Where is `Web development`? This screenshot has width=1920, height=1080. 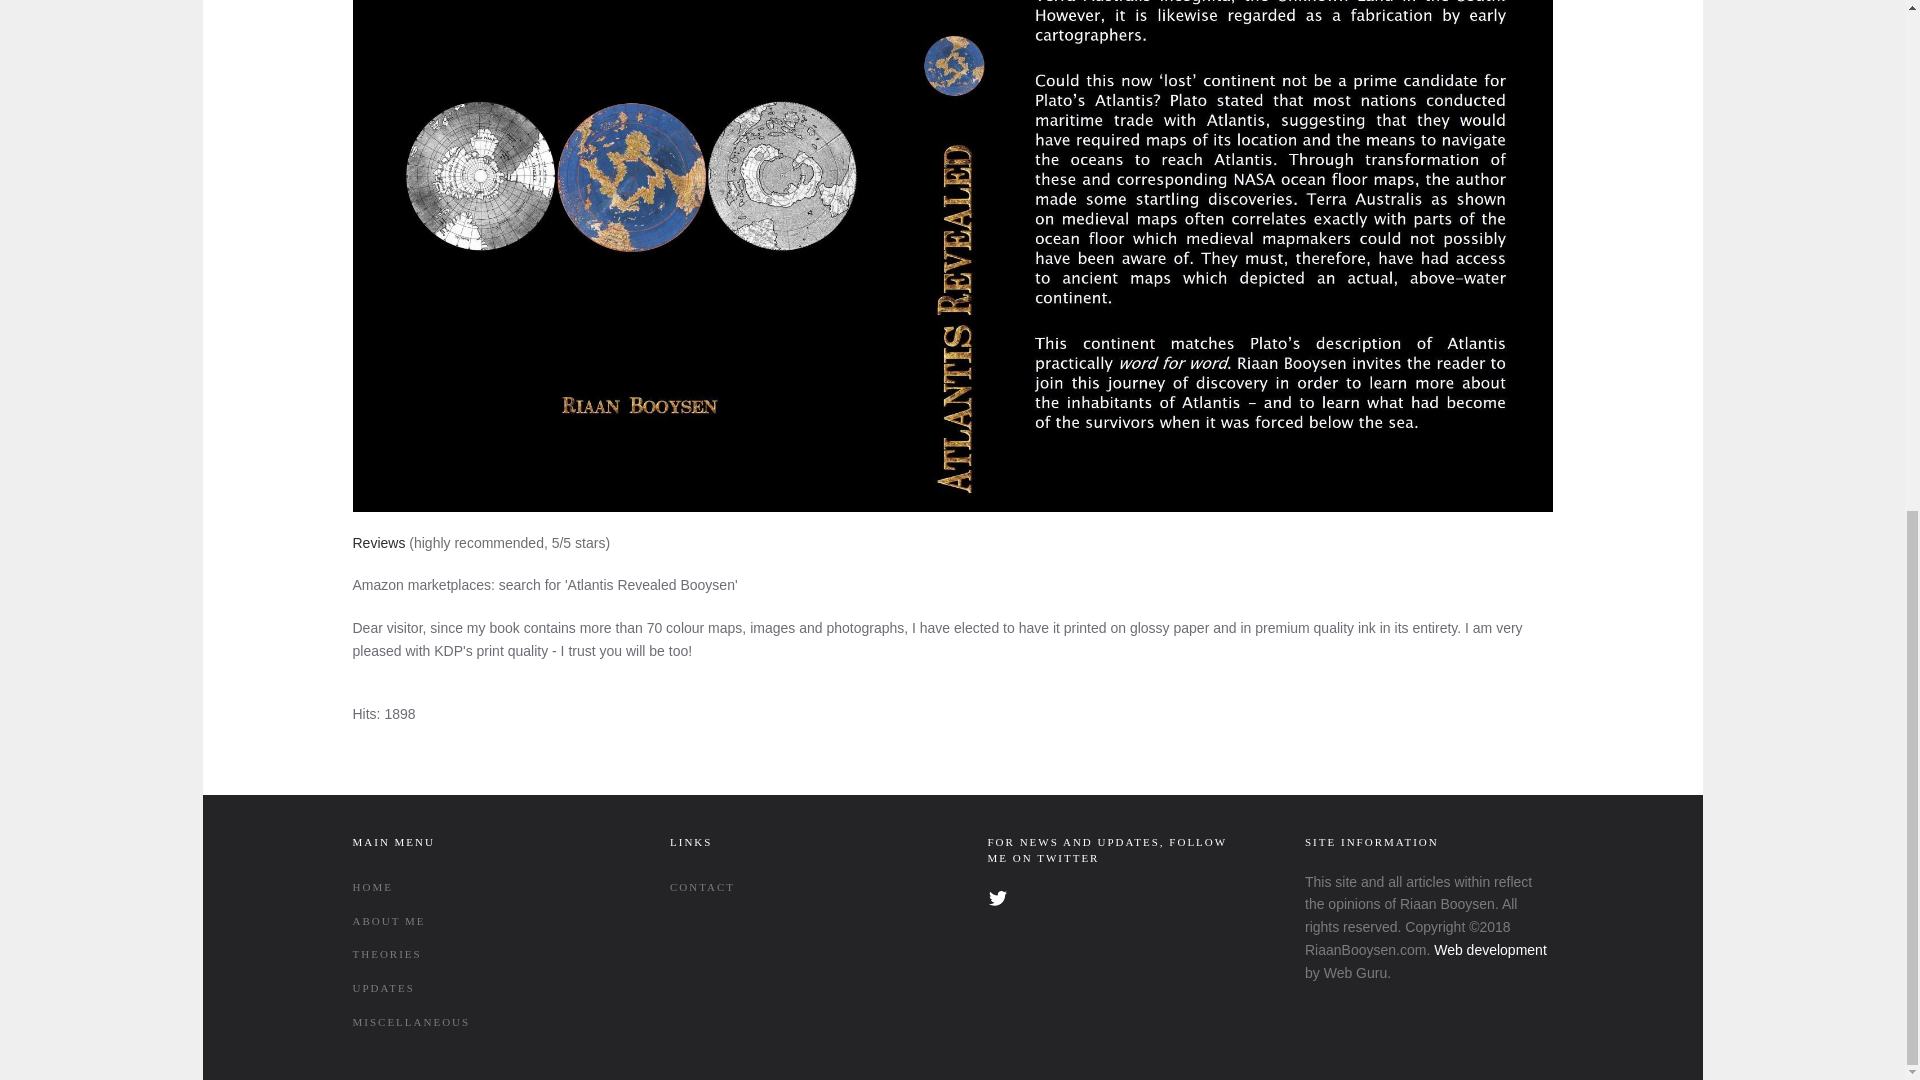
Web development is located at coordinates (1490, 949).